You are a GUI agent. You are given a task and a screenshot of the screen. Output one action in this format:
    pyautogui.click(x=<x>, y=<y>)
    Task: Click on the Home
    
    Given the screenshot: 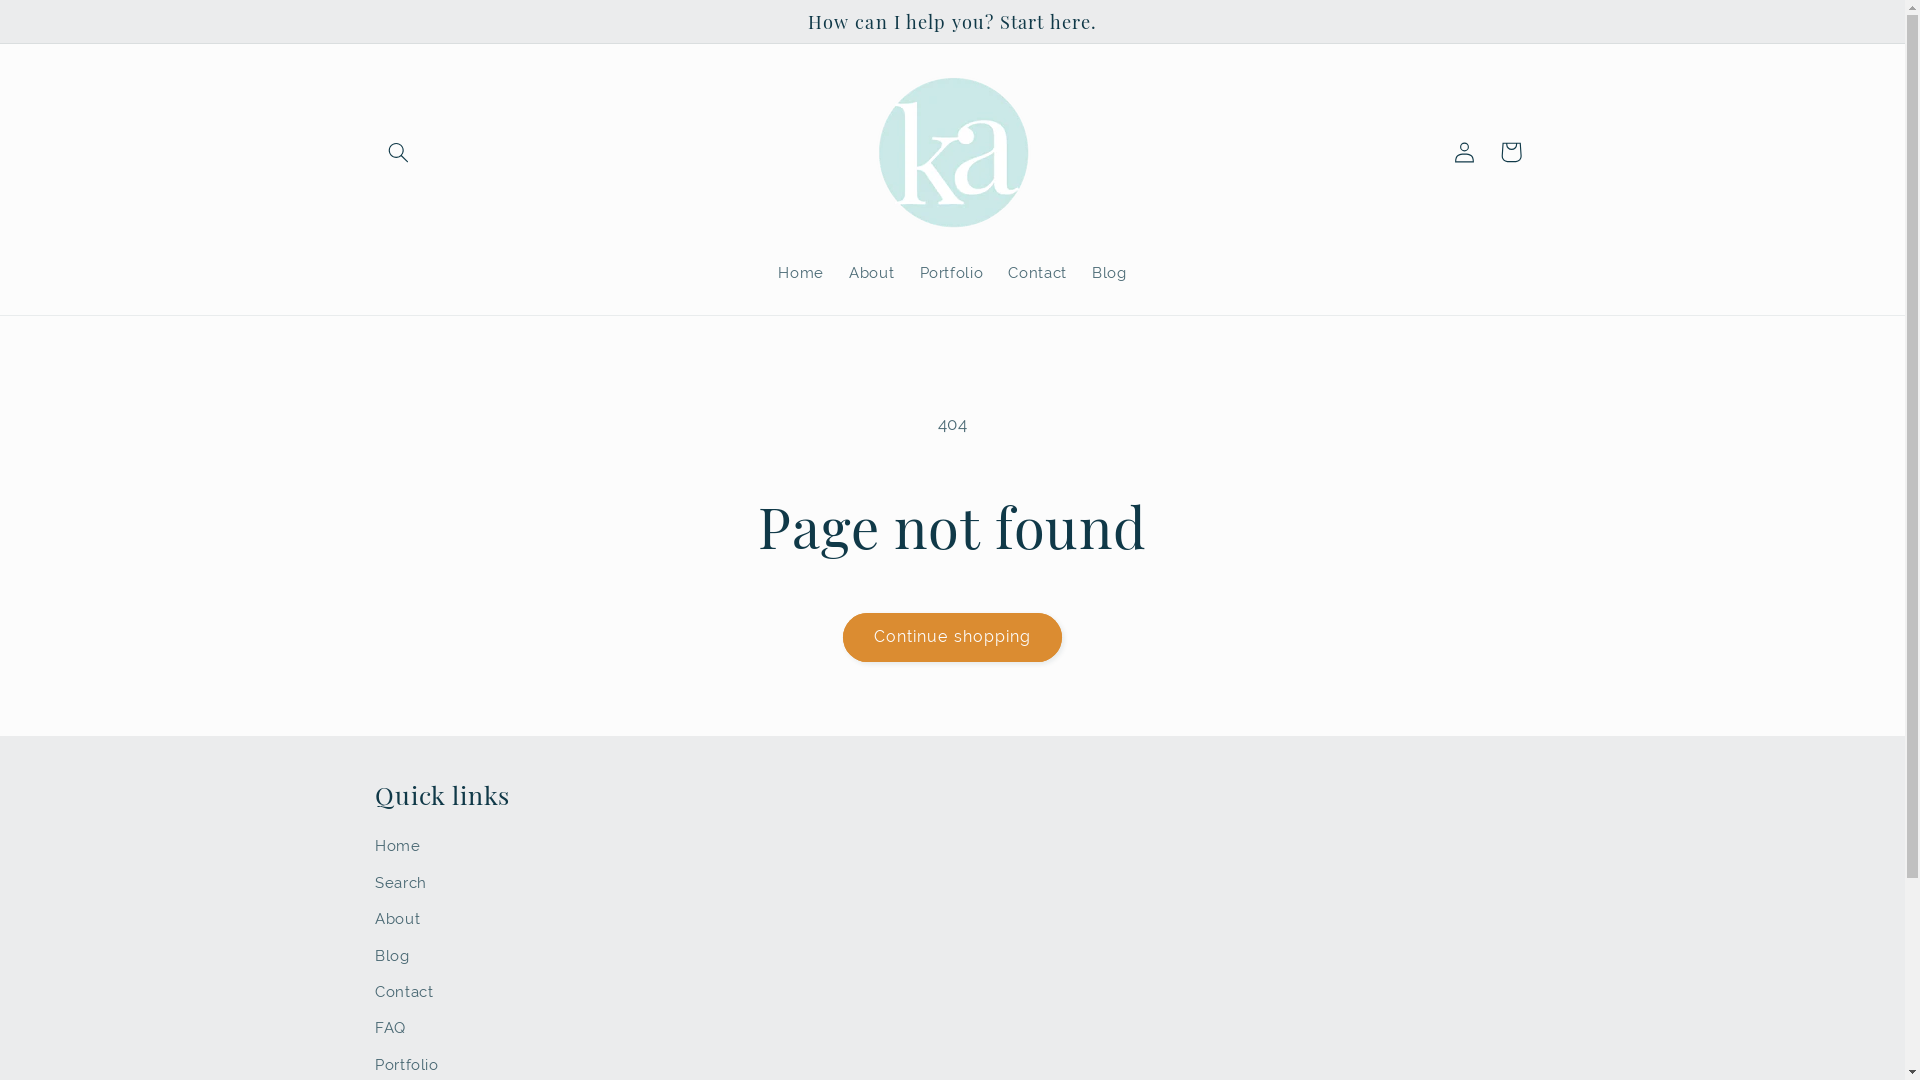 What is the action you would take?
    pyautogui.click(x=398, y=848)
    